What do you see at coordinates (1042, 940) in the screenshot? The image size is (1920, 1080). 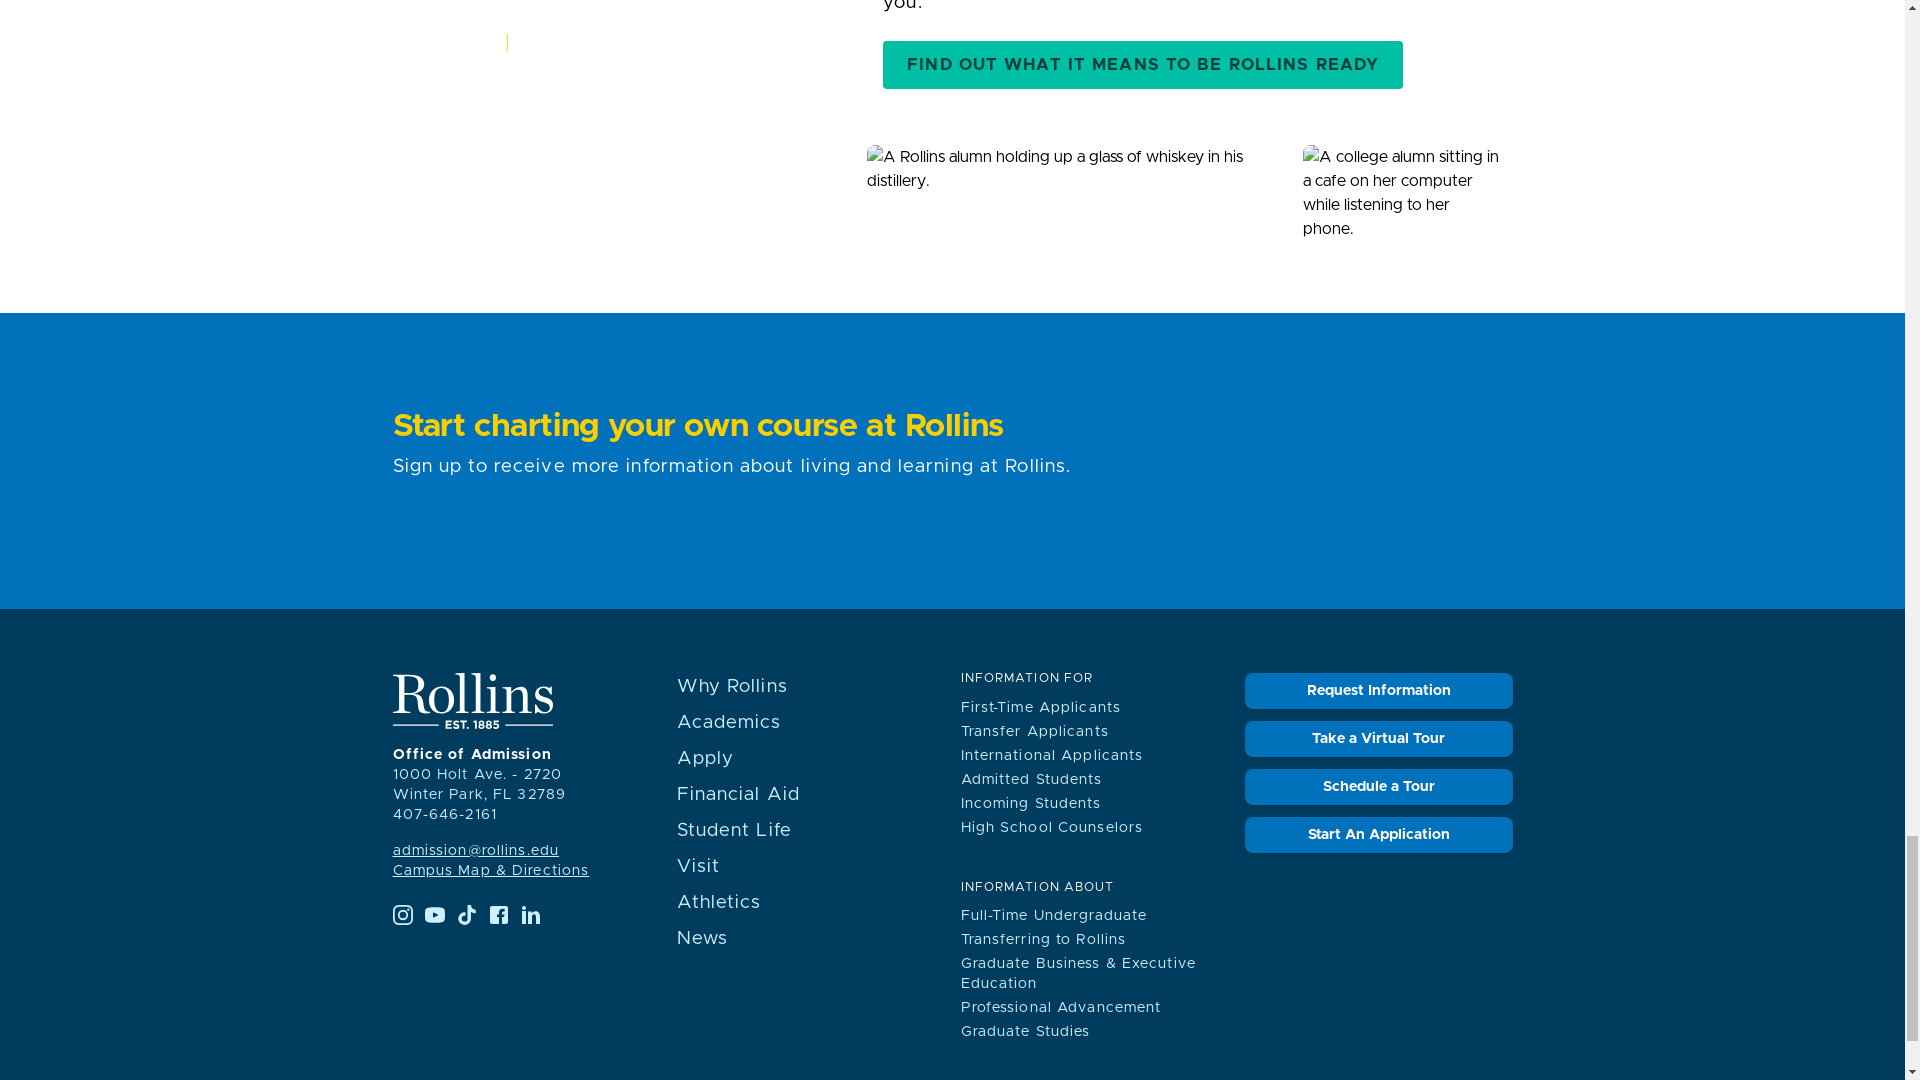 I see `Transferring to Rollins` at bounding box center [1042, 940].